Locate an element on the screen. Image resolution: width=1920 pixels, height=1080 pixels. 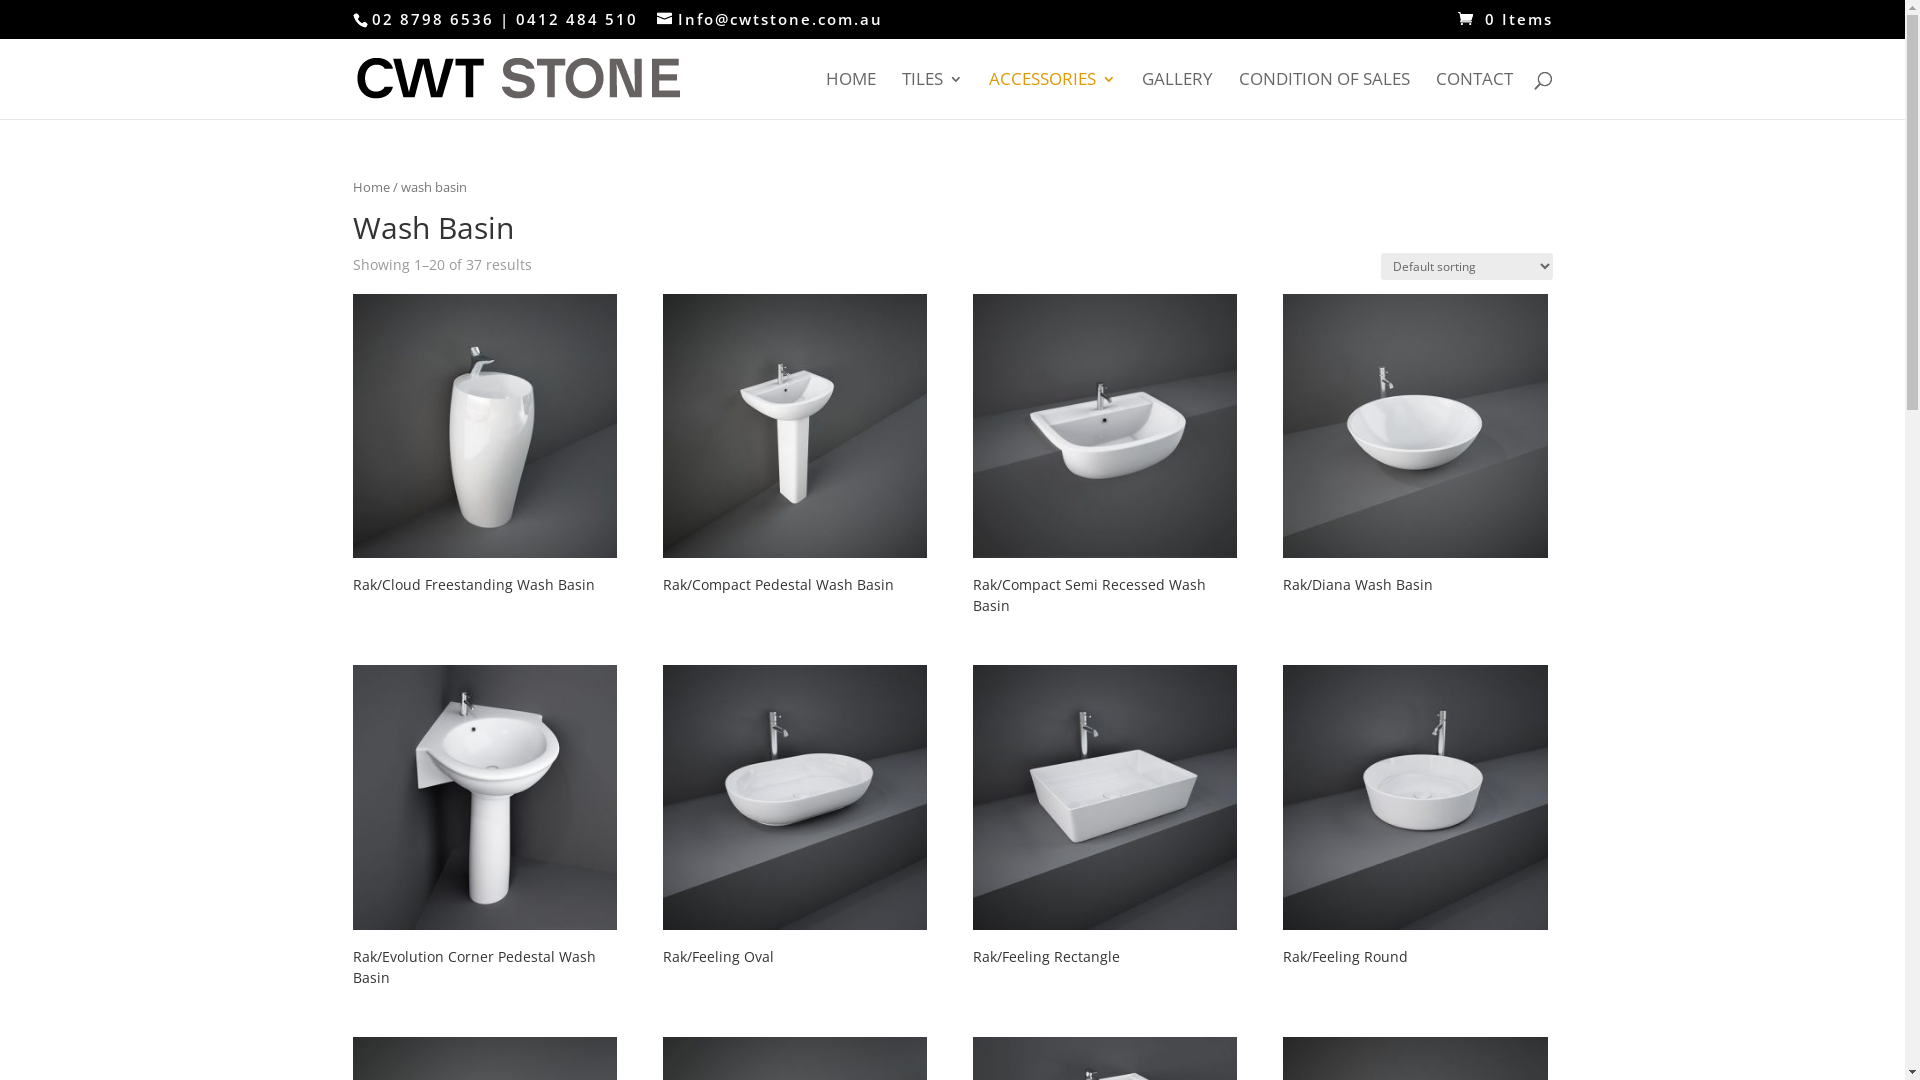
Rak/Cloud Freestanding Wash Basin is located at coordinates (484, 448).